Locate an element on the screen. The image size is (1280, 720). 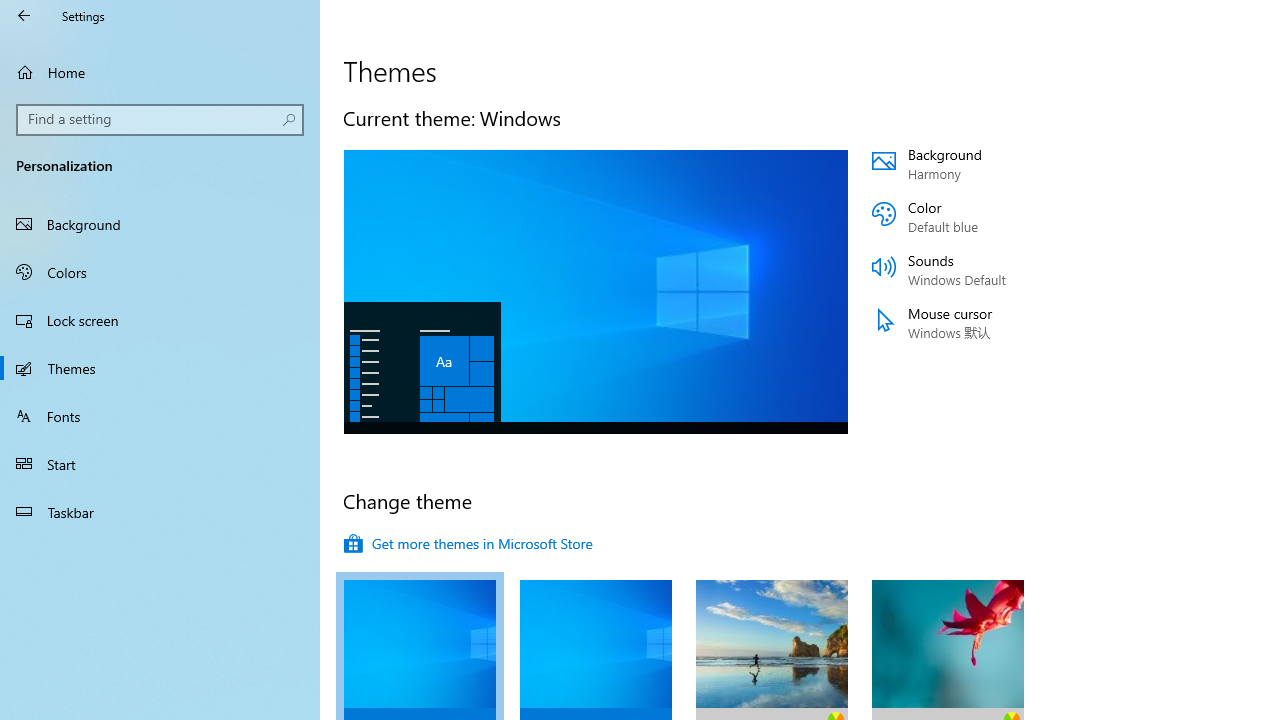
Get more themes in Microsoft Store is located at coordinates (468, 544).